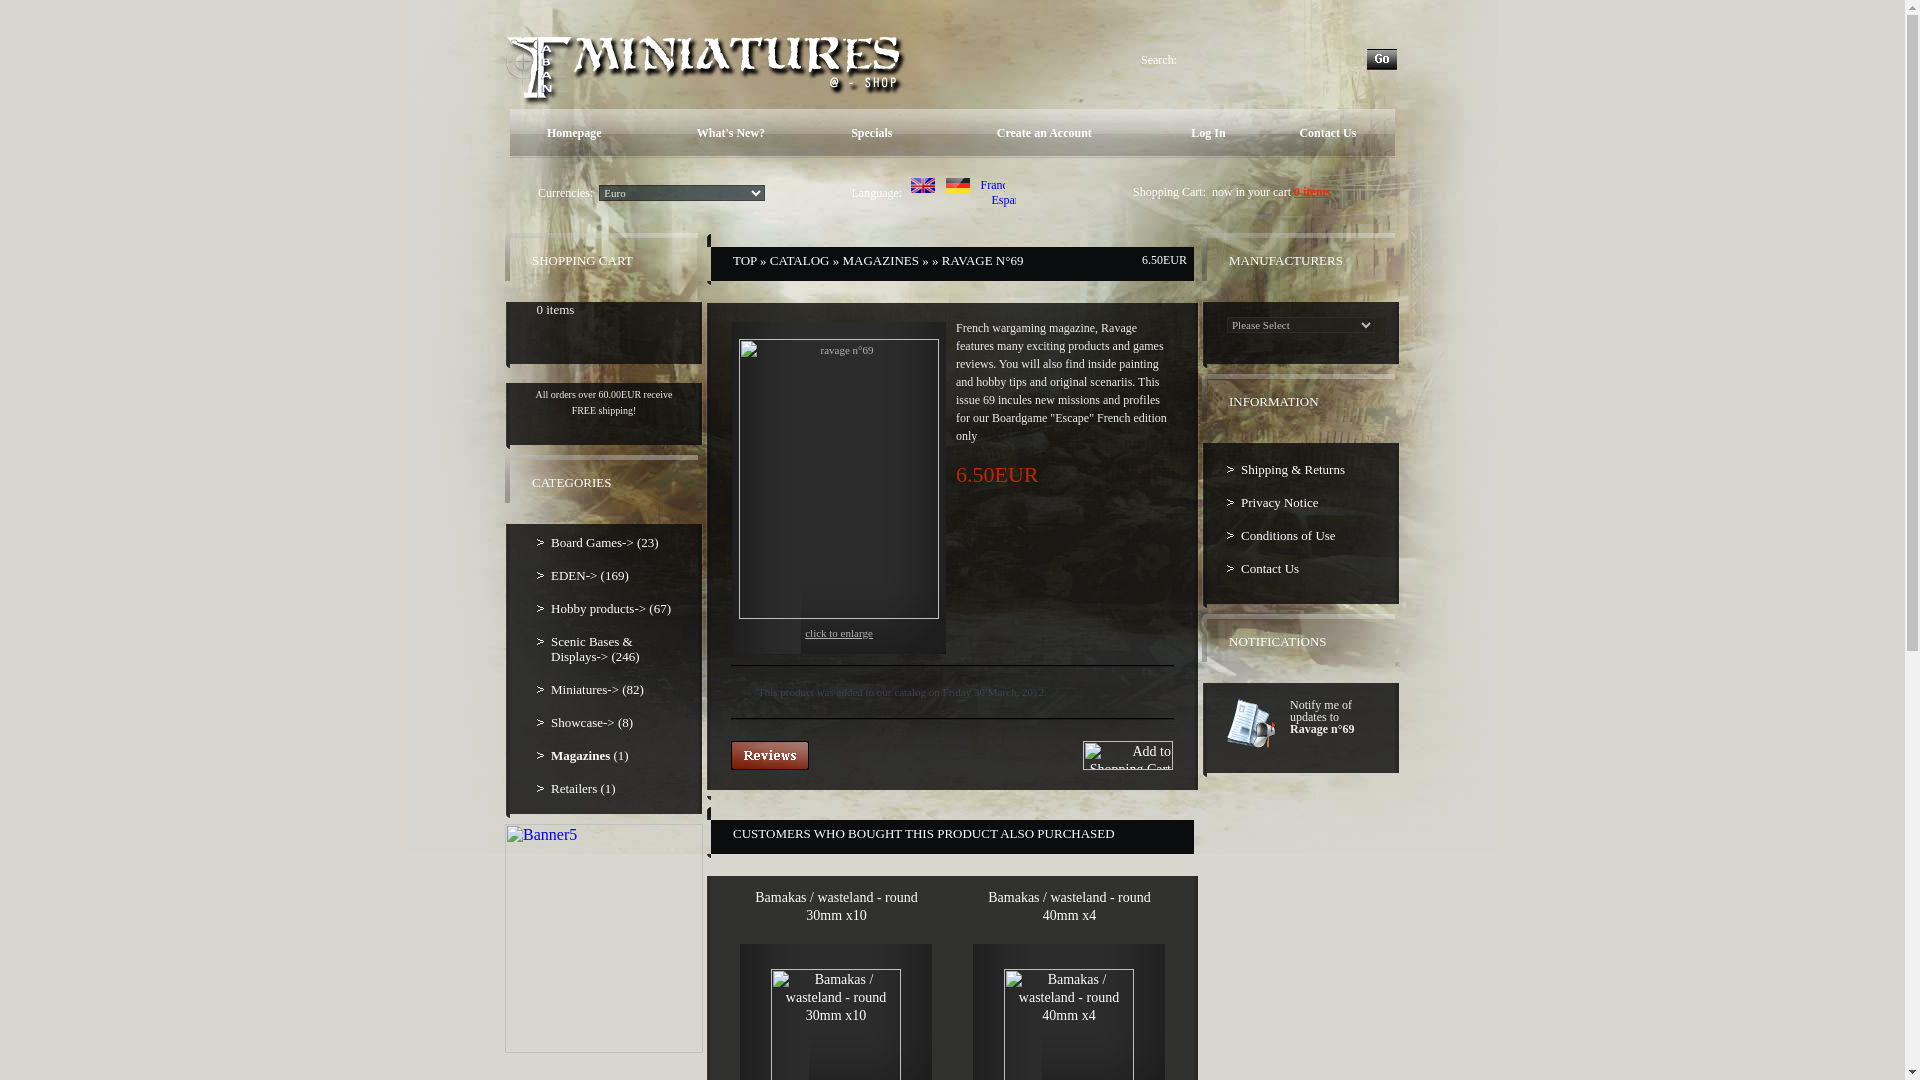 This screenshot has height=1080, width=1920. What do you see at coordinates (880, 260) in the screenshot?
I see `MAGAZINES` at bounding box center [880, 260].